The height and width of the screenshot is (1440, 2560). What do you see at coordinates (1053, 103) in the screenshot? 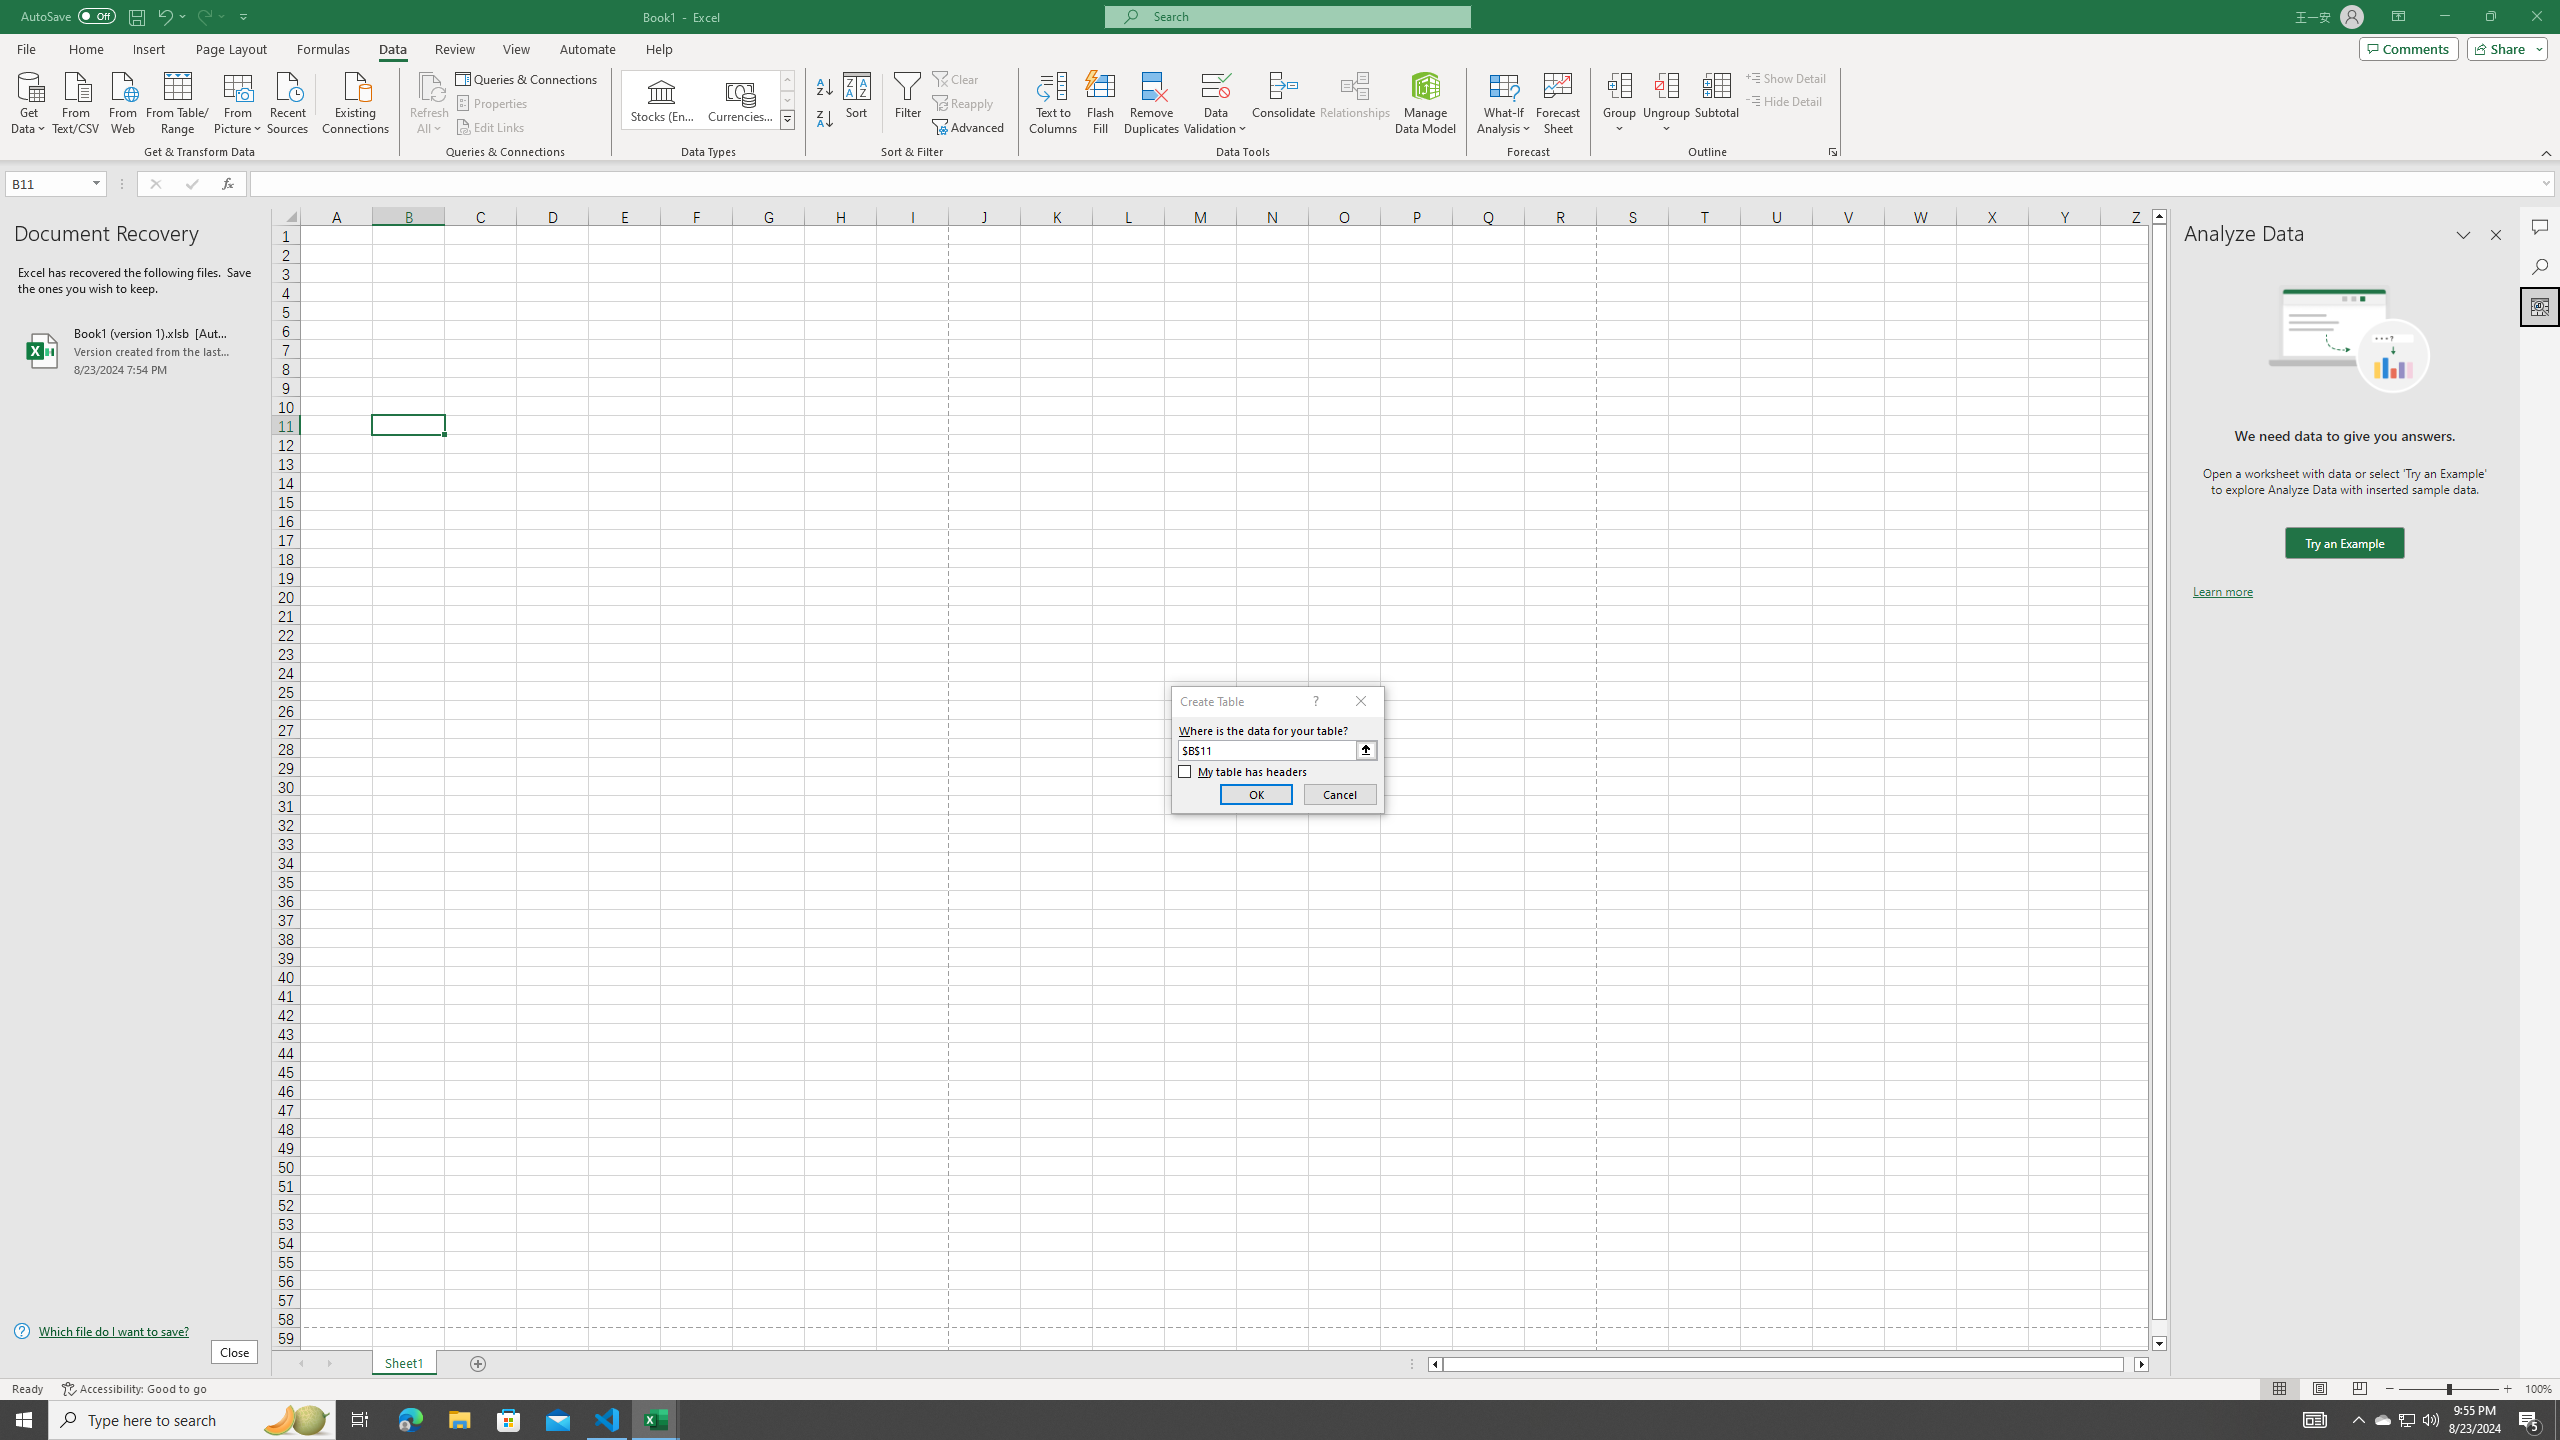
I see `Text to Columns...` at bounding box center [1053, 103].